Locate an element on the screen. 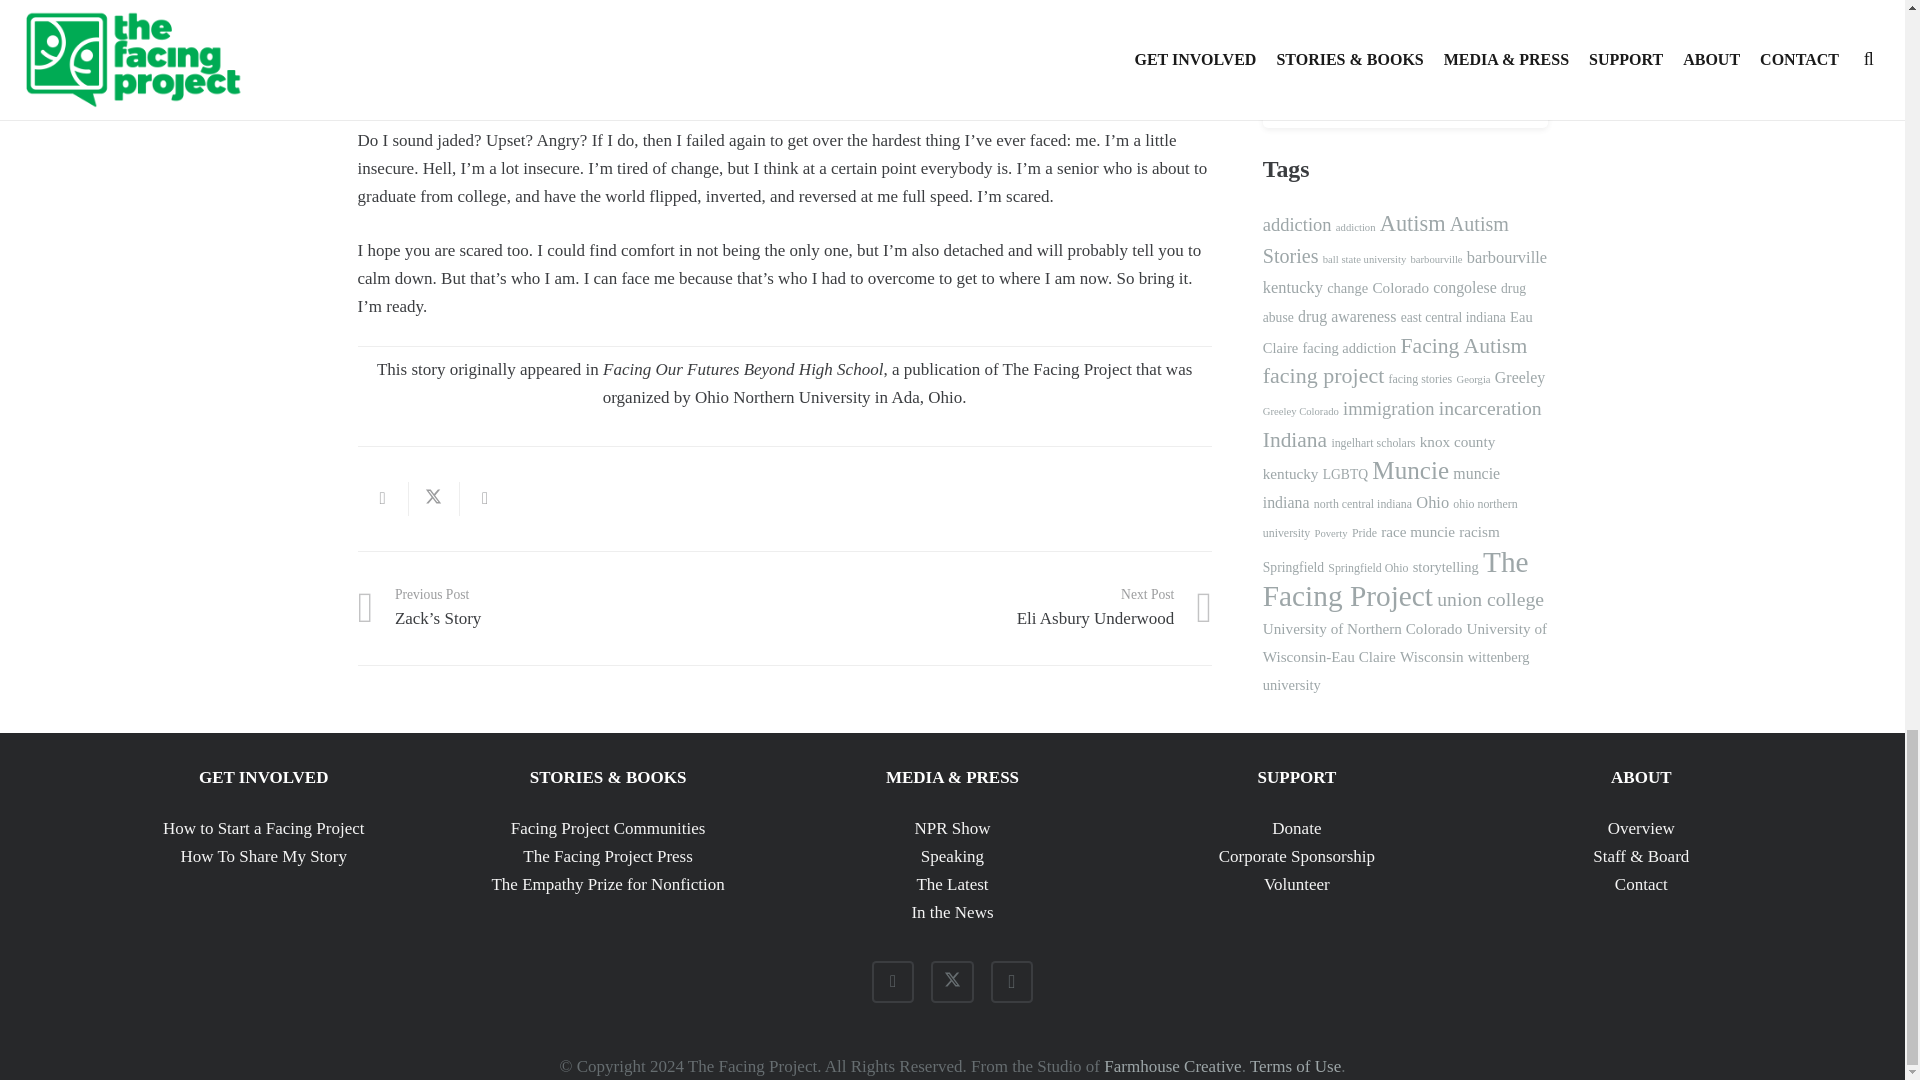 Image resolution: width=1920 pixels, height=1080 pixels. Speaking is located at coordinates (952, 856).